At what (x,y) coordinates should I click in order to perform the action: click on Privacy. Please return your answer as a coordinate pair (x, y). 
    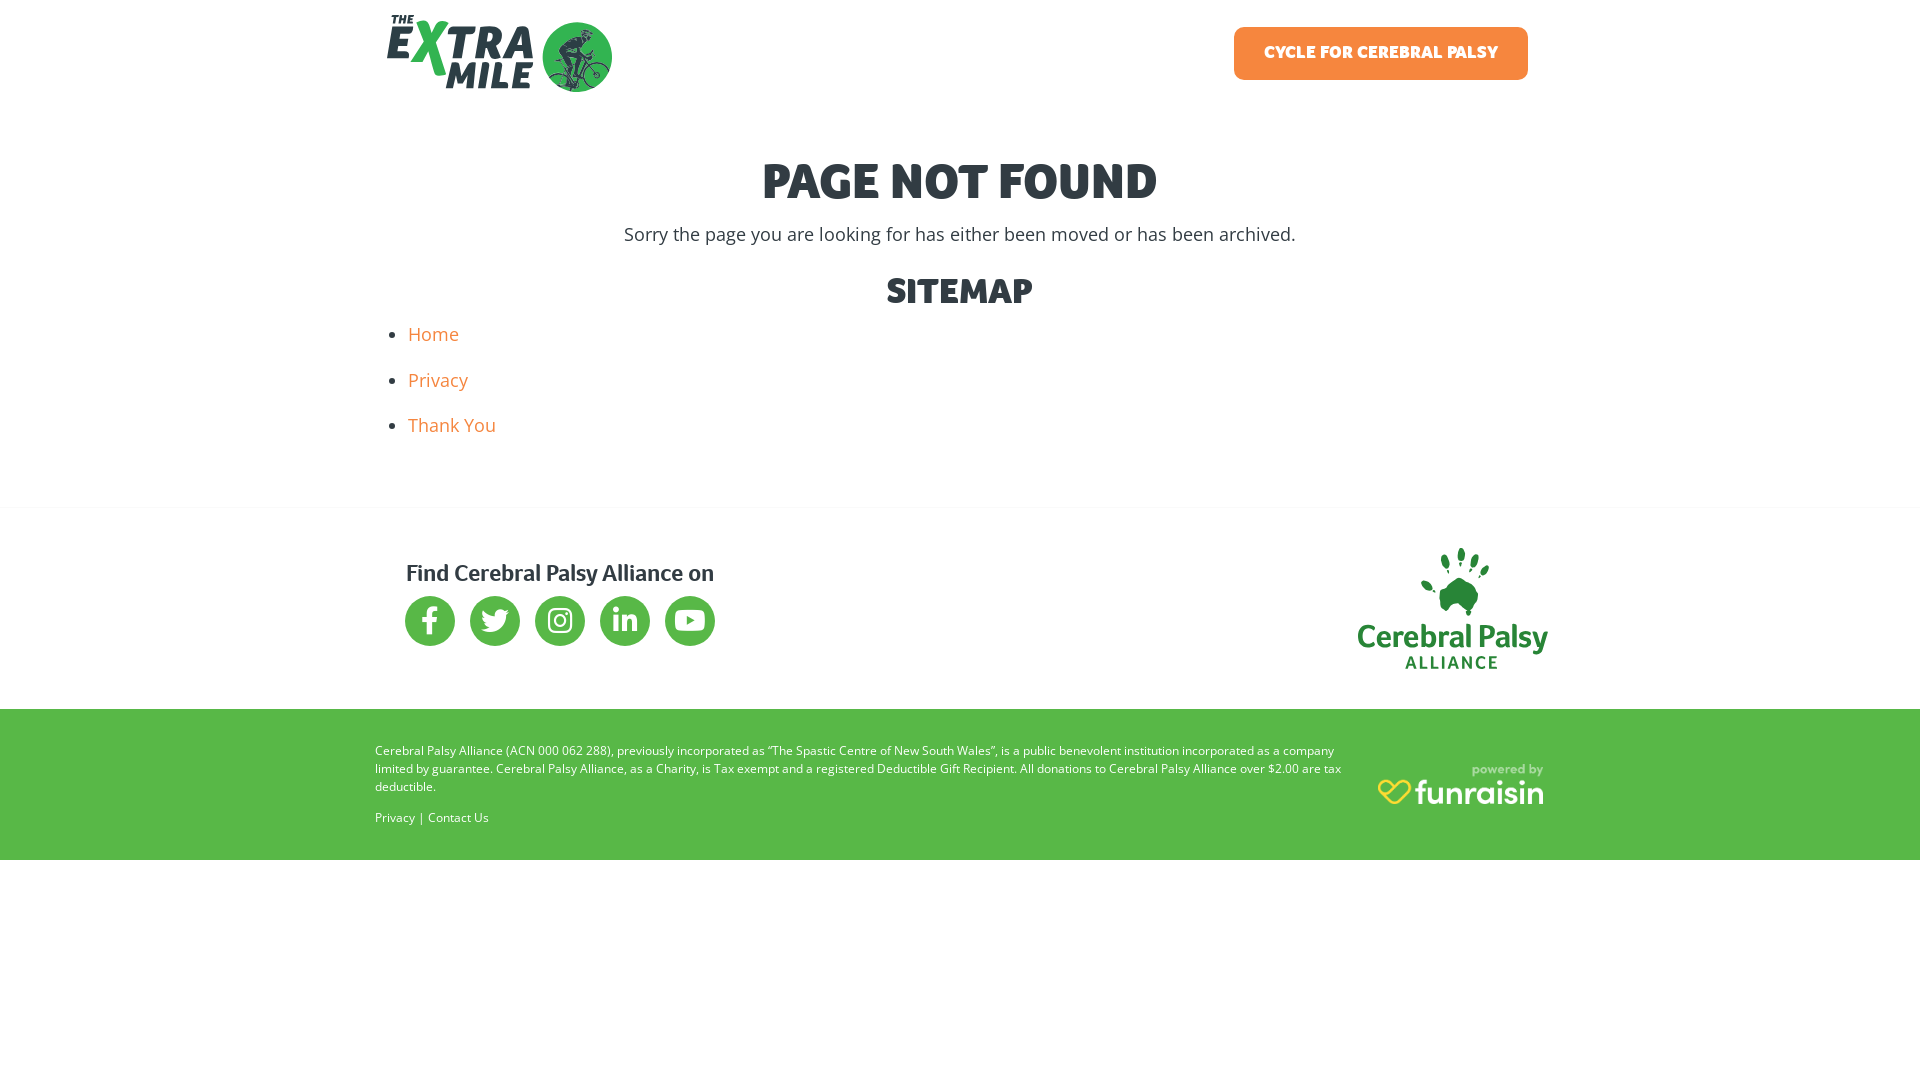
    Looking at the image, I should click on (438, 380).